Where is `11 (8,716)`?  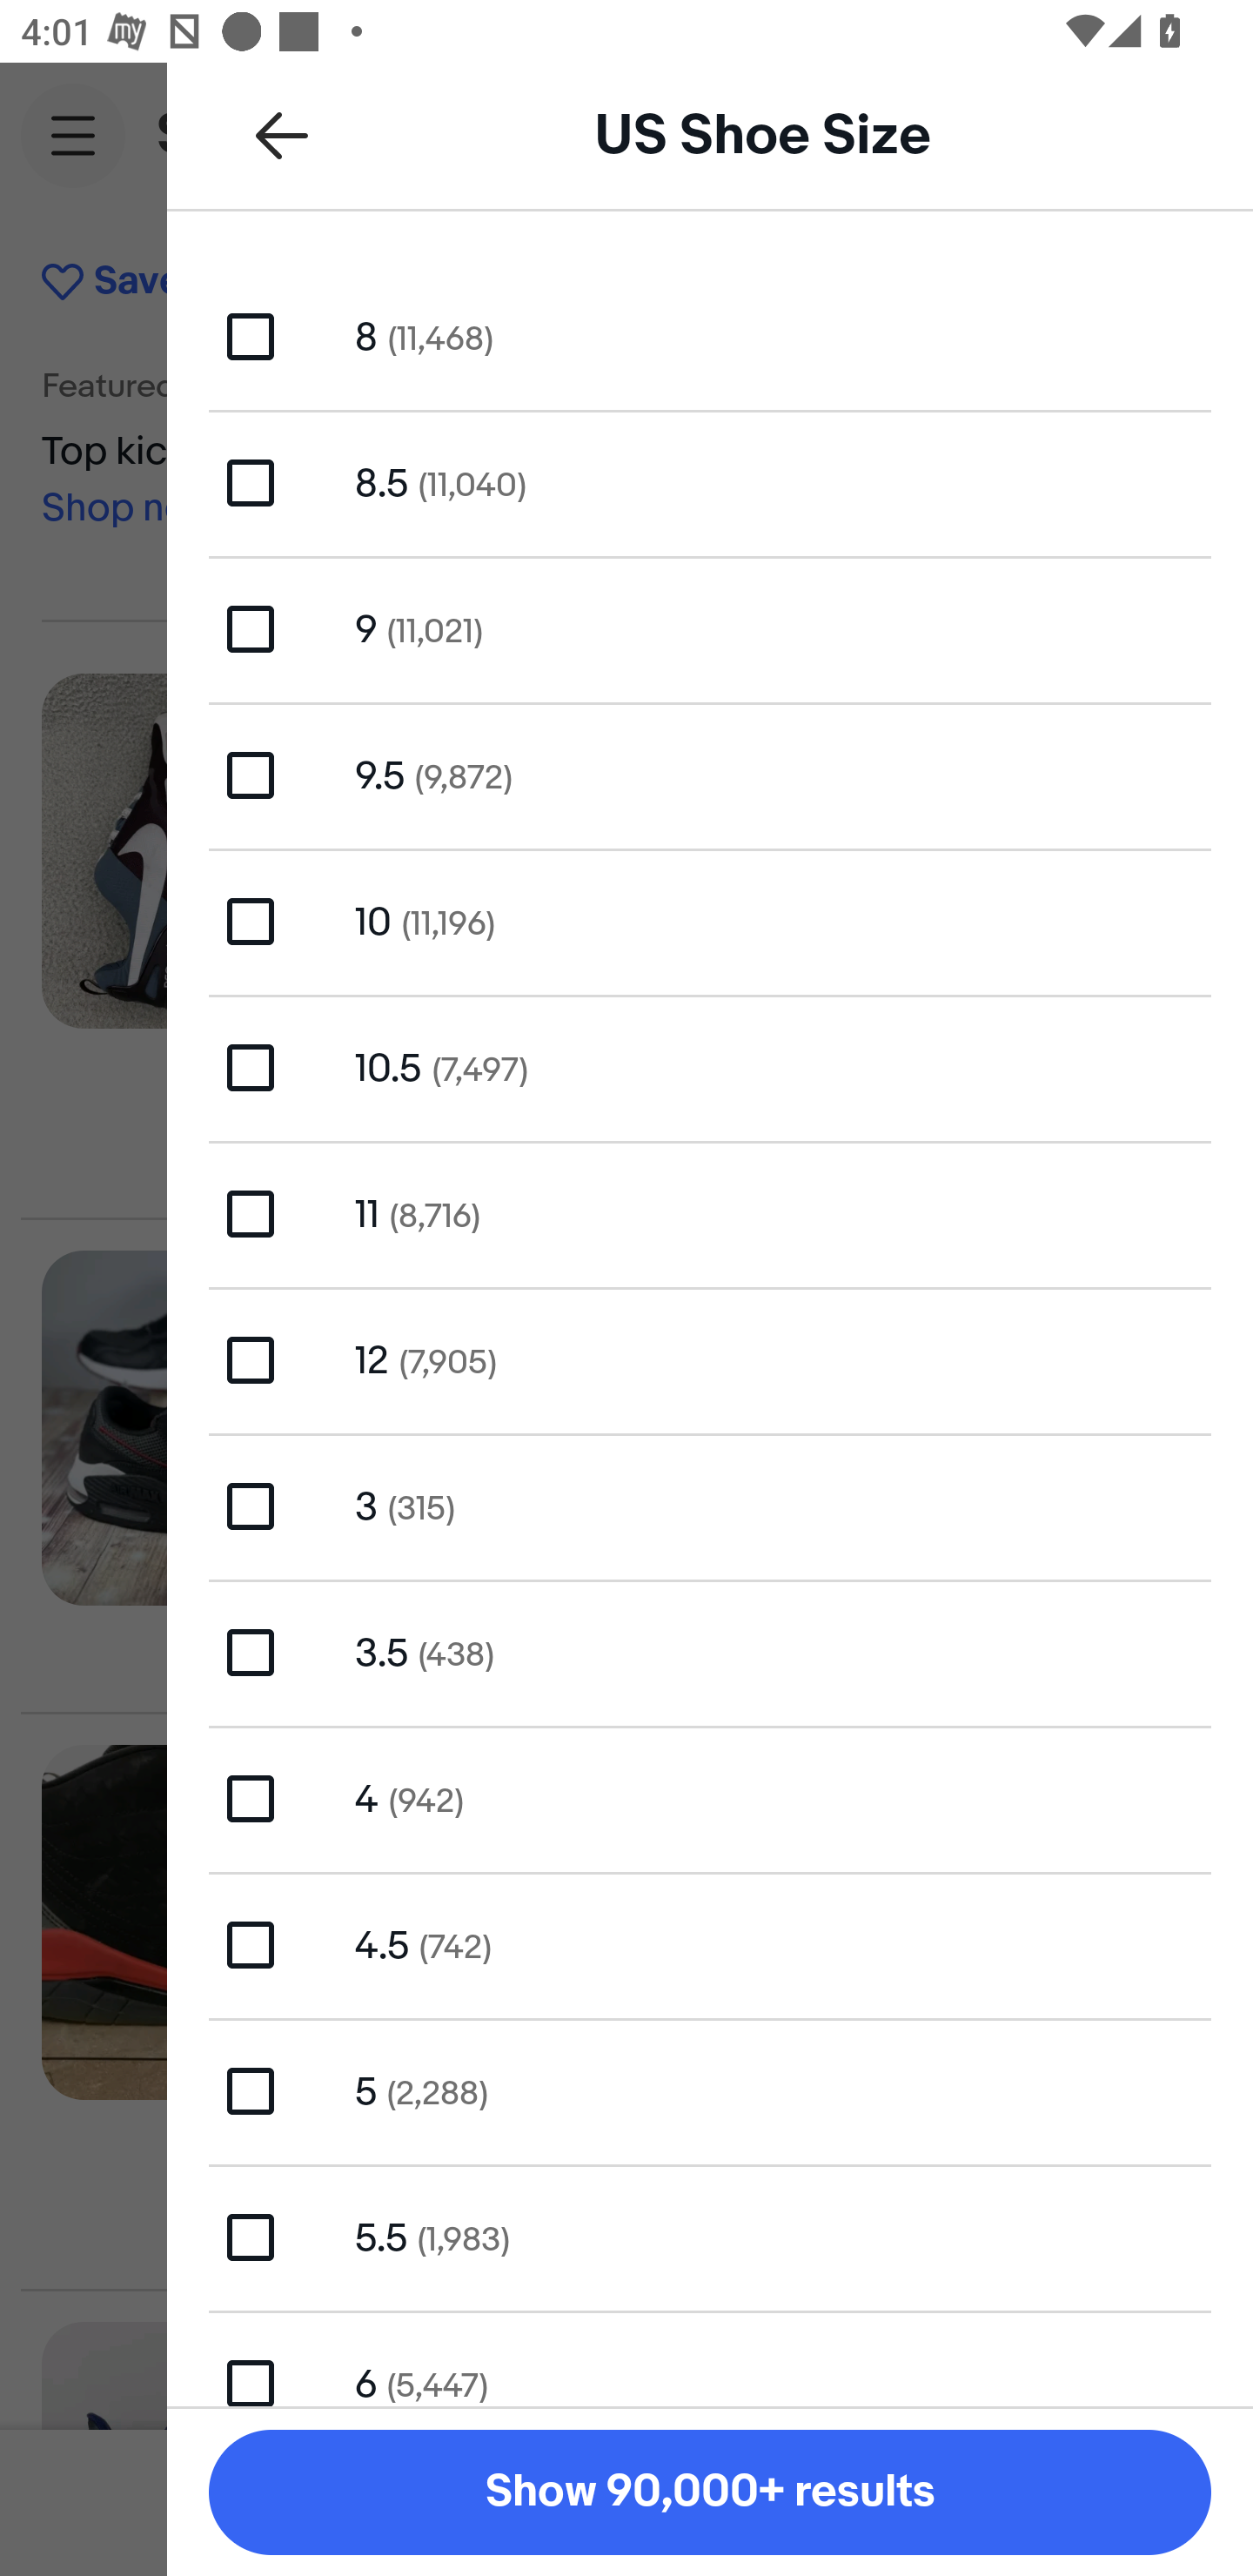 11 (8,716) is located at coordinates (710, 1215).